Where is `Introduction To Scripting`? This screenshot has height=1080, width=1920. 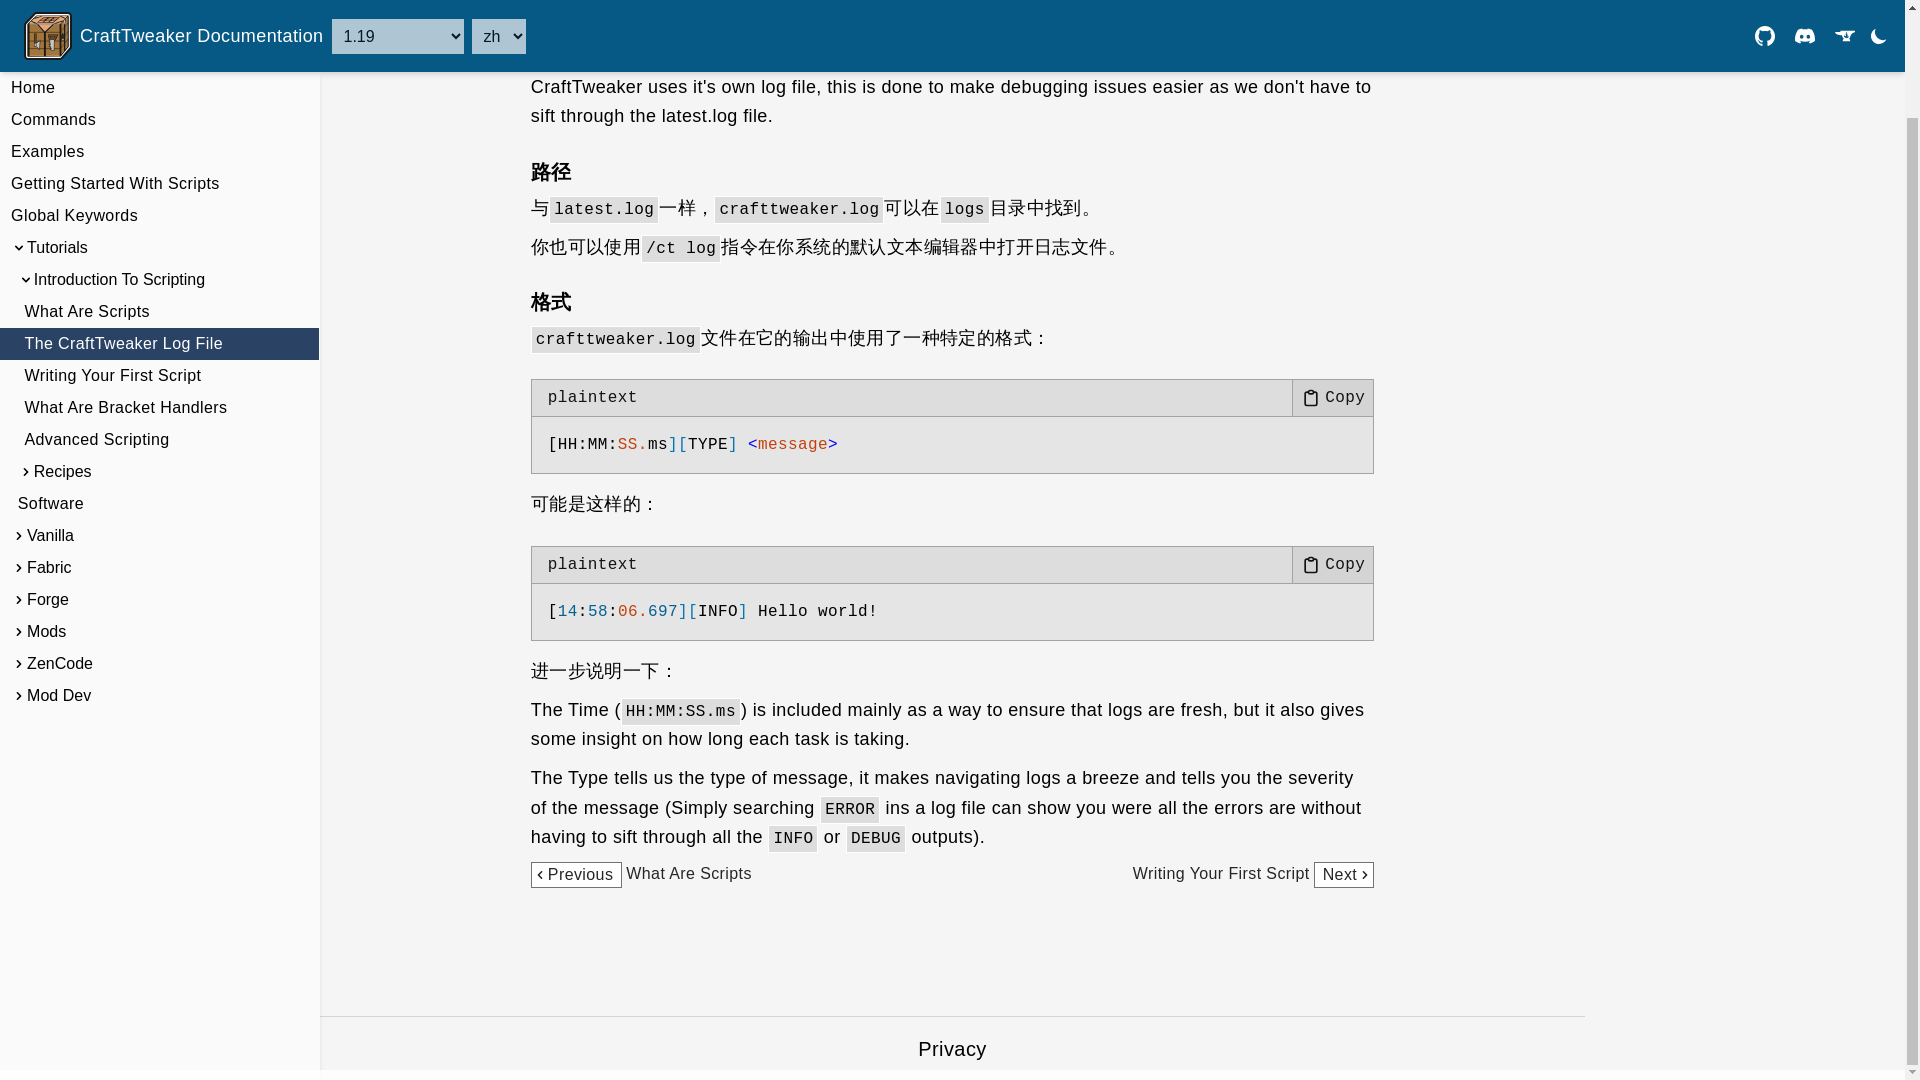
Introduction To Scripting is located at coordinates (1253, 874).